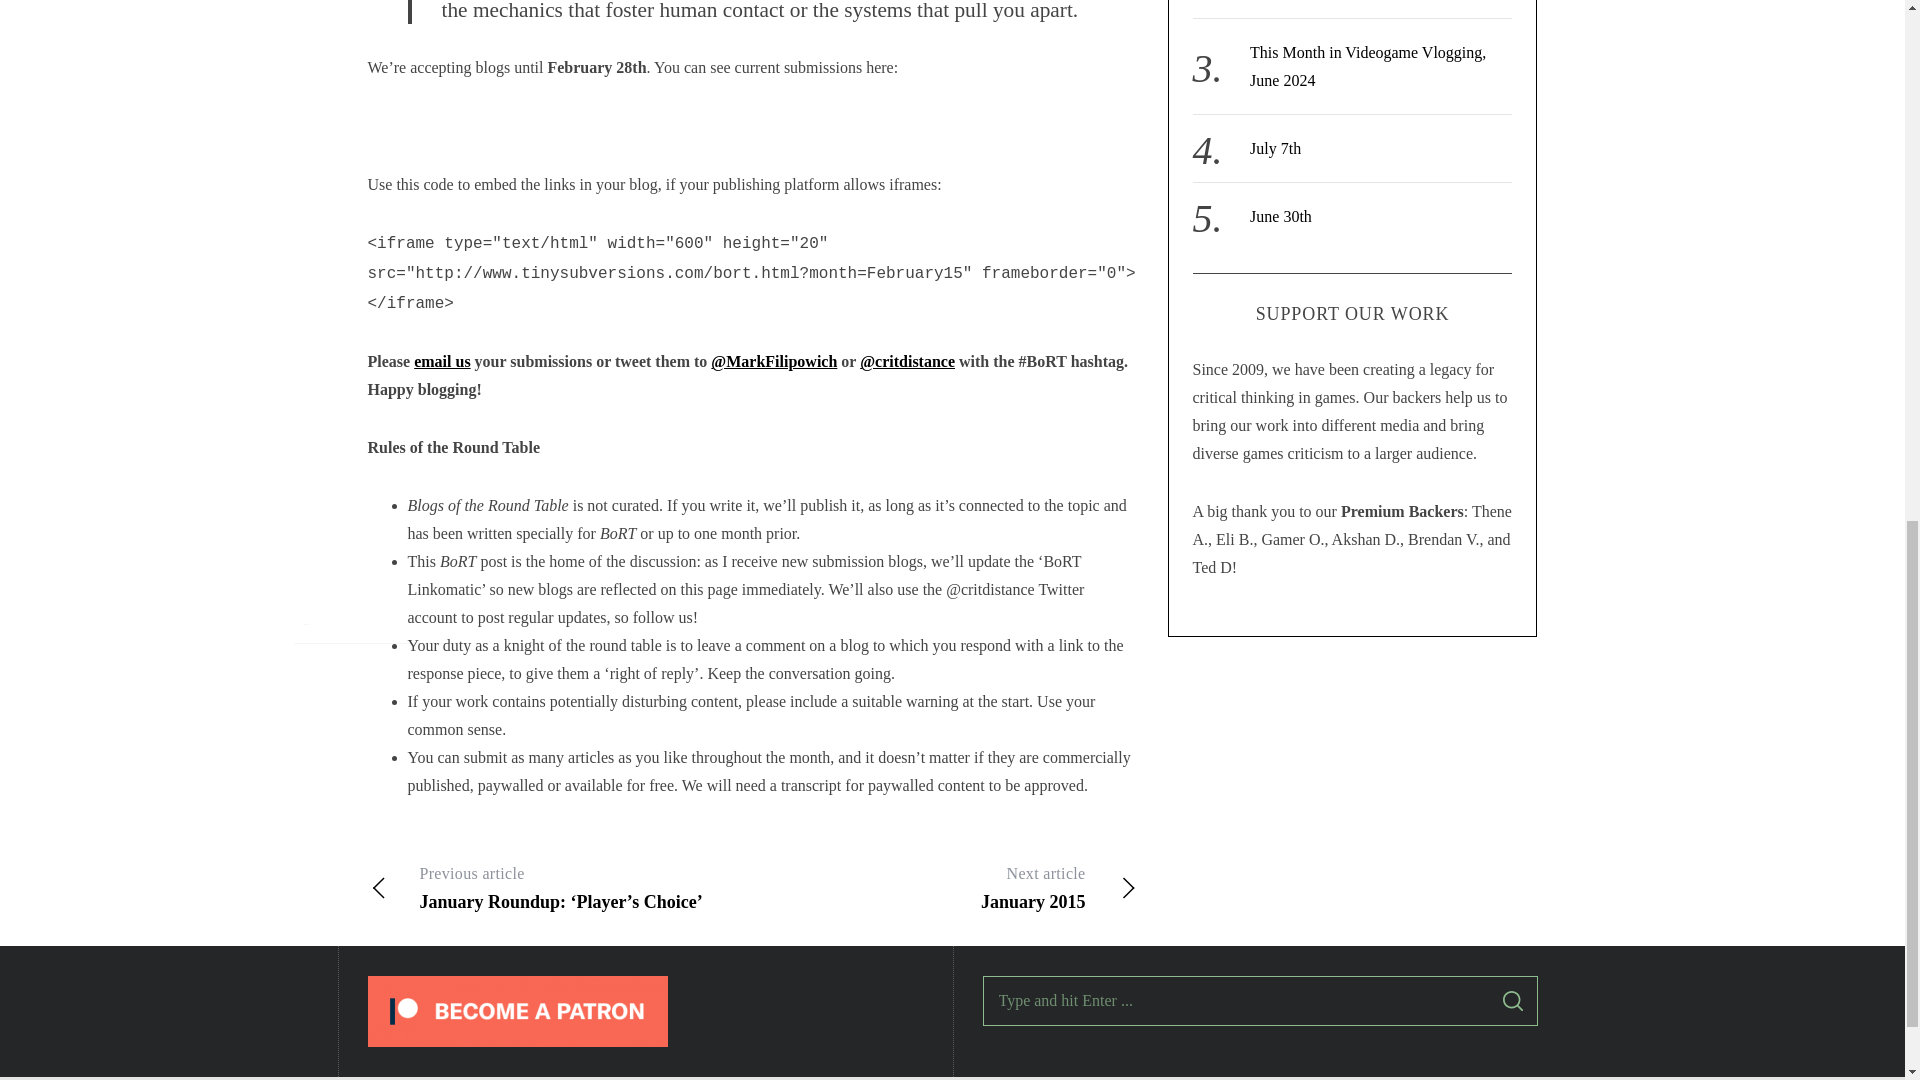  Describe the element at coordinates (944, 887) in the screenshot. I see `July 7th` at that location.